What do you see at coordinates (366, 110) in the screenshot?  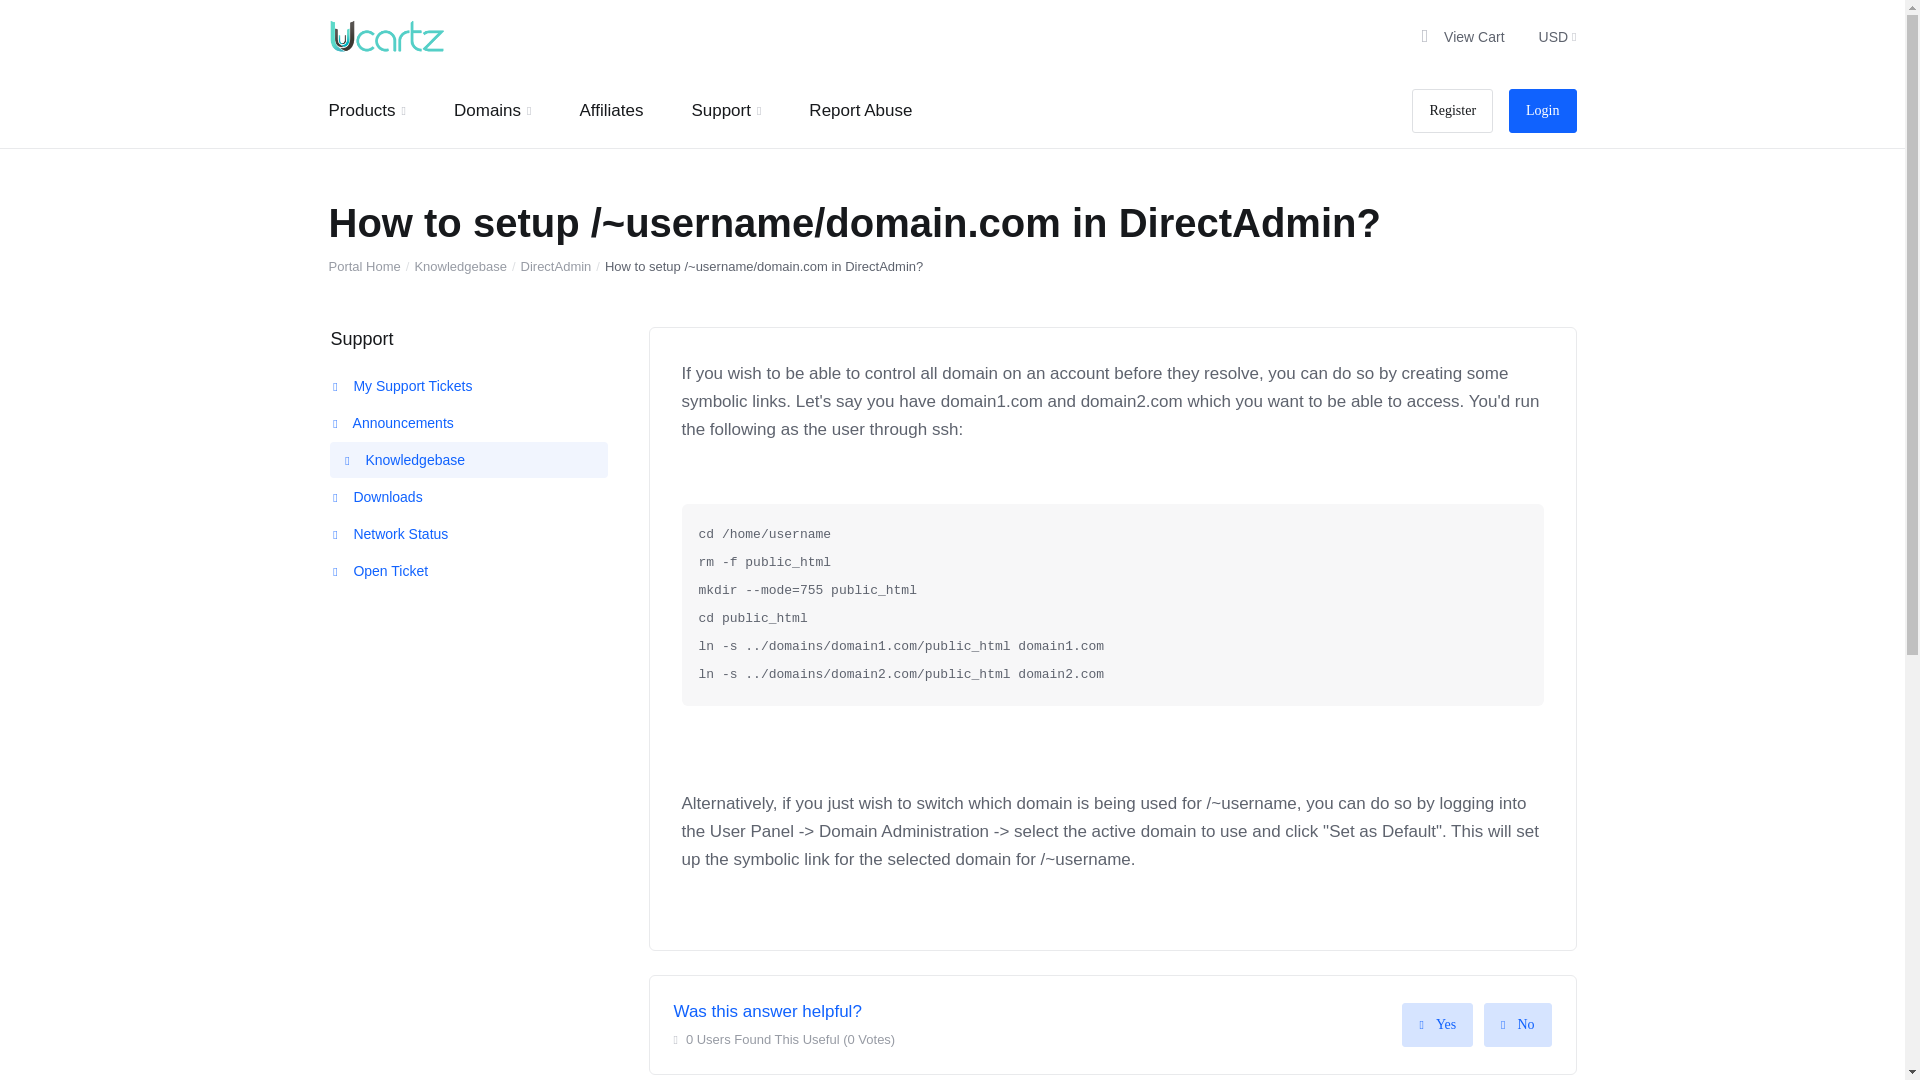 I see `Products` at bounding box center [366, 110].